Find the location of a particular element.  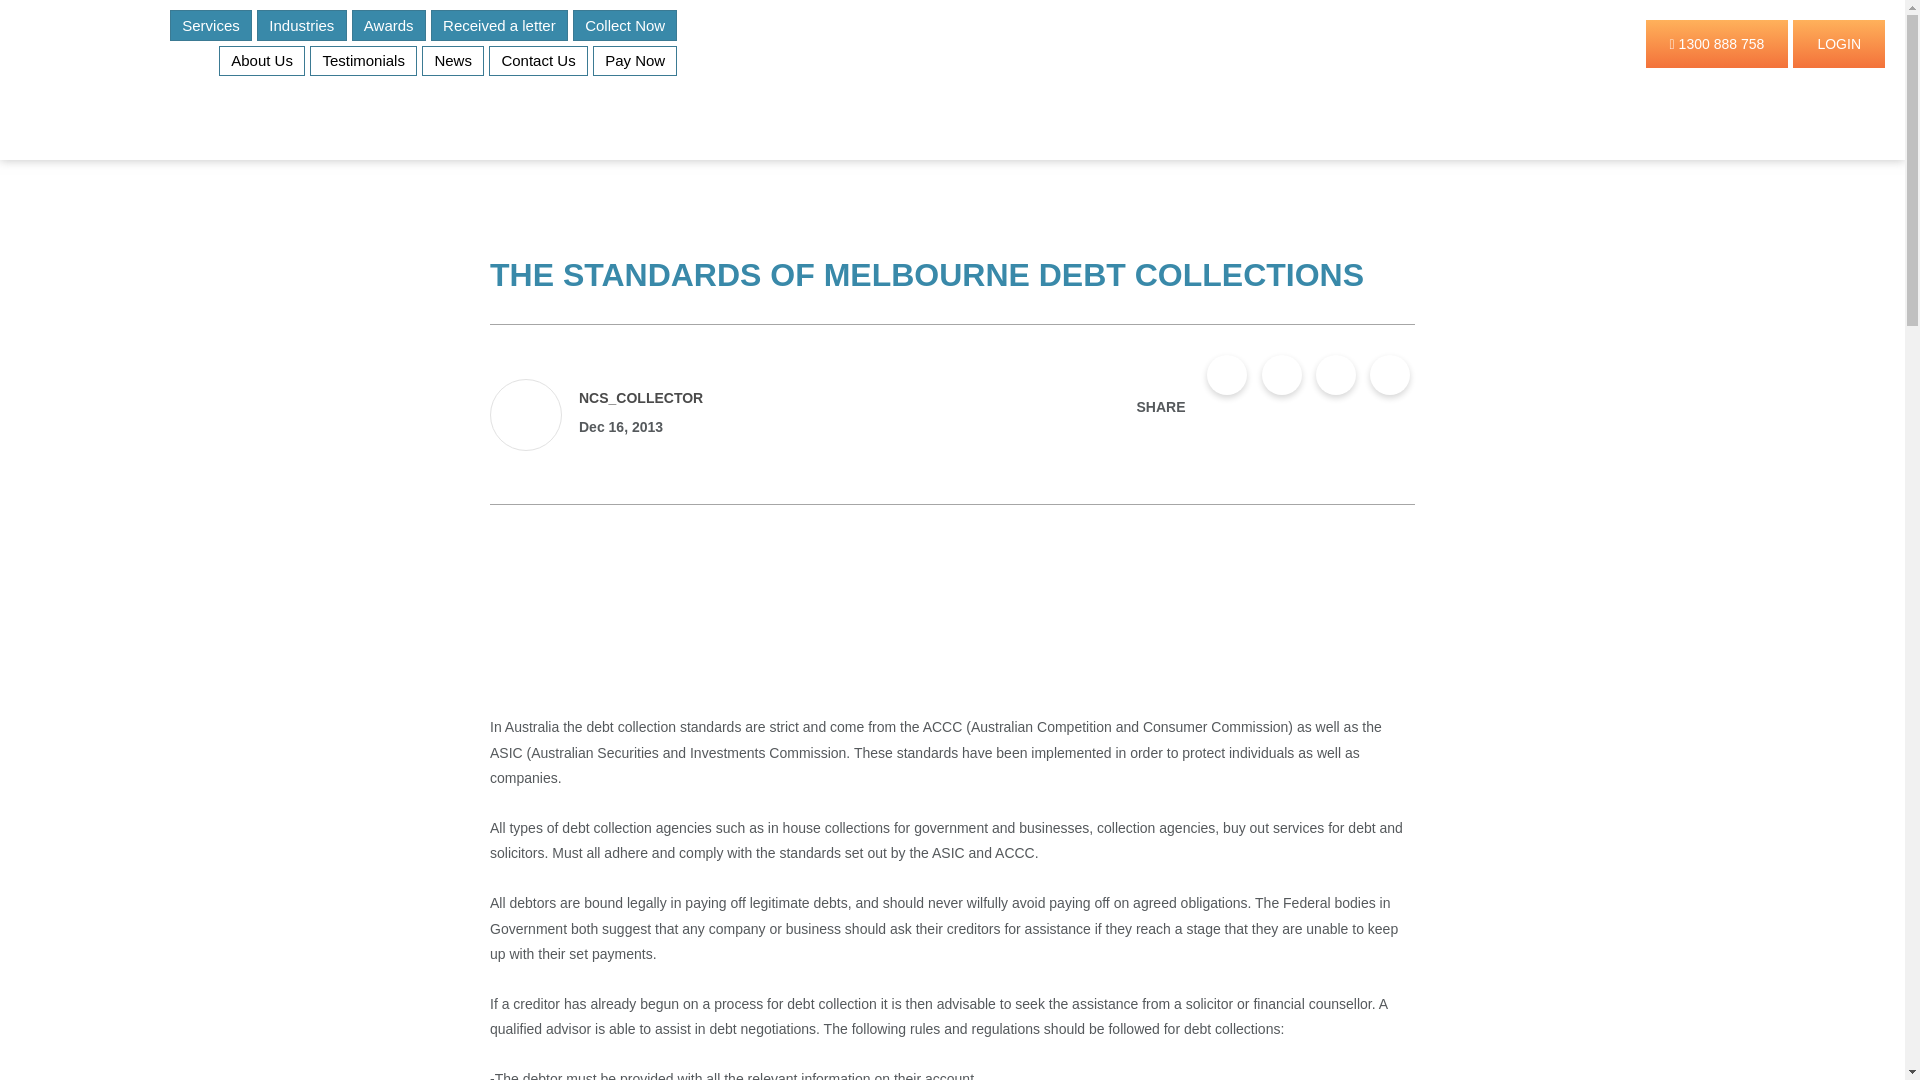

Contact Us is located at coordinates (538, 61).